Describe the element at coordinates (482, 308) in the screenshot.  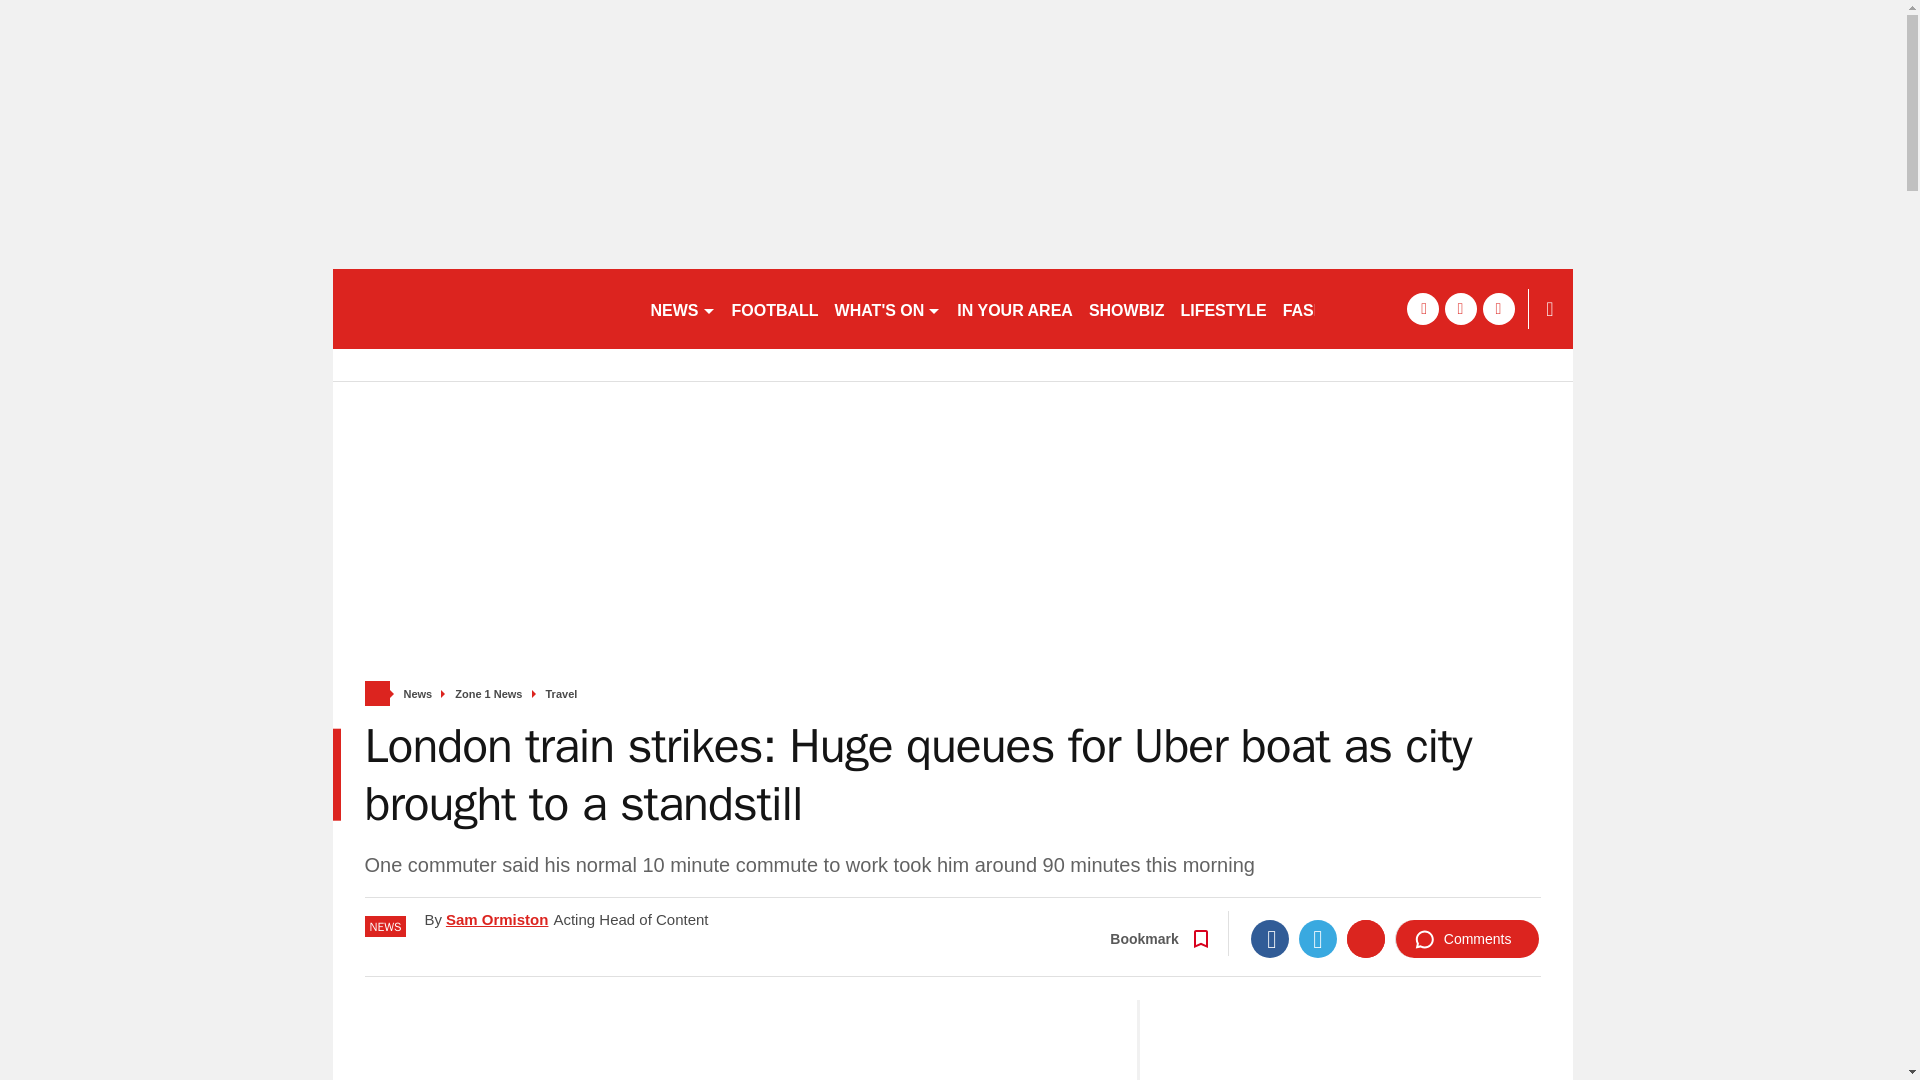
I see `getwestlondon` at that location.